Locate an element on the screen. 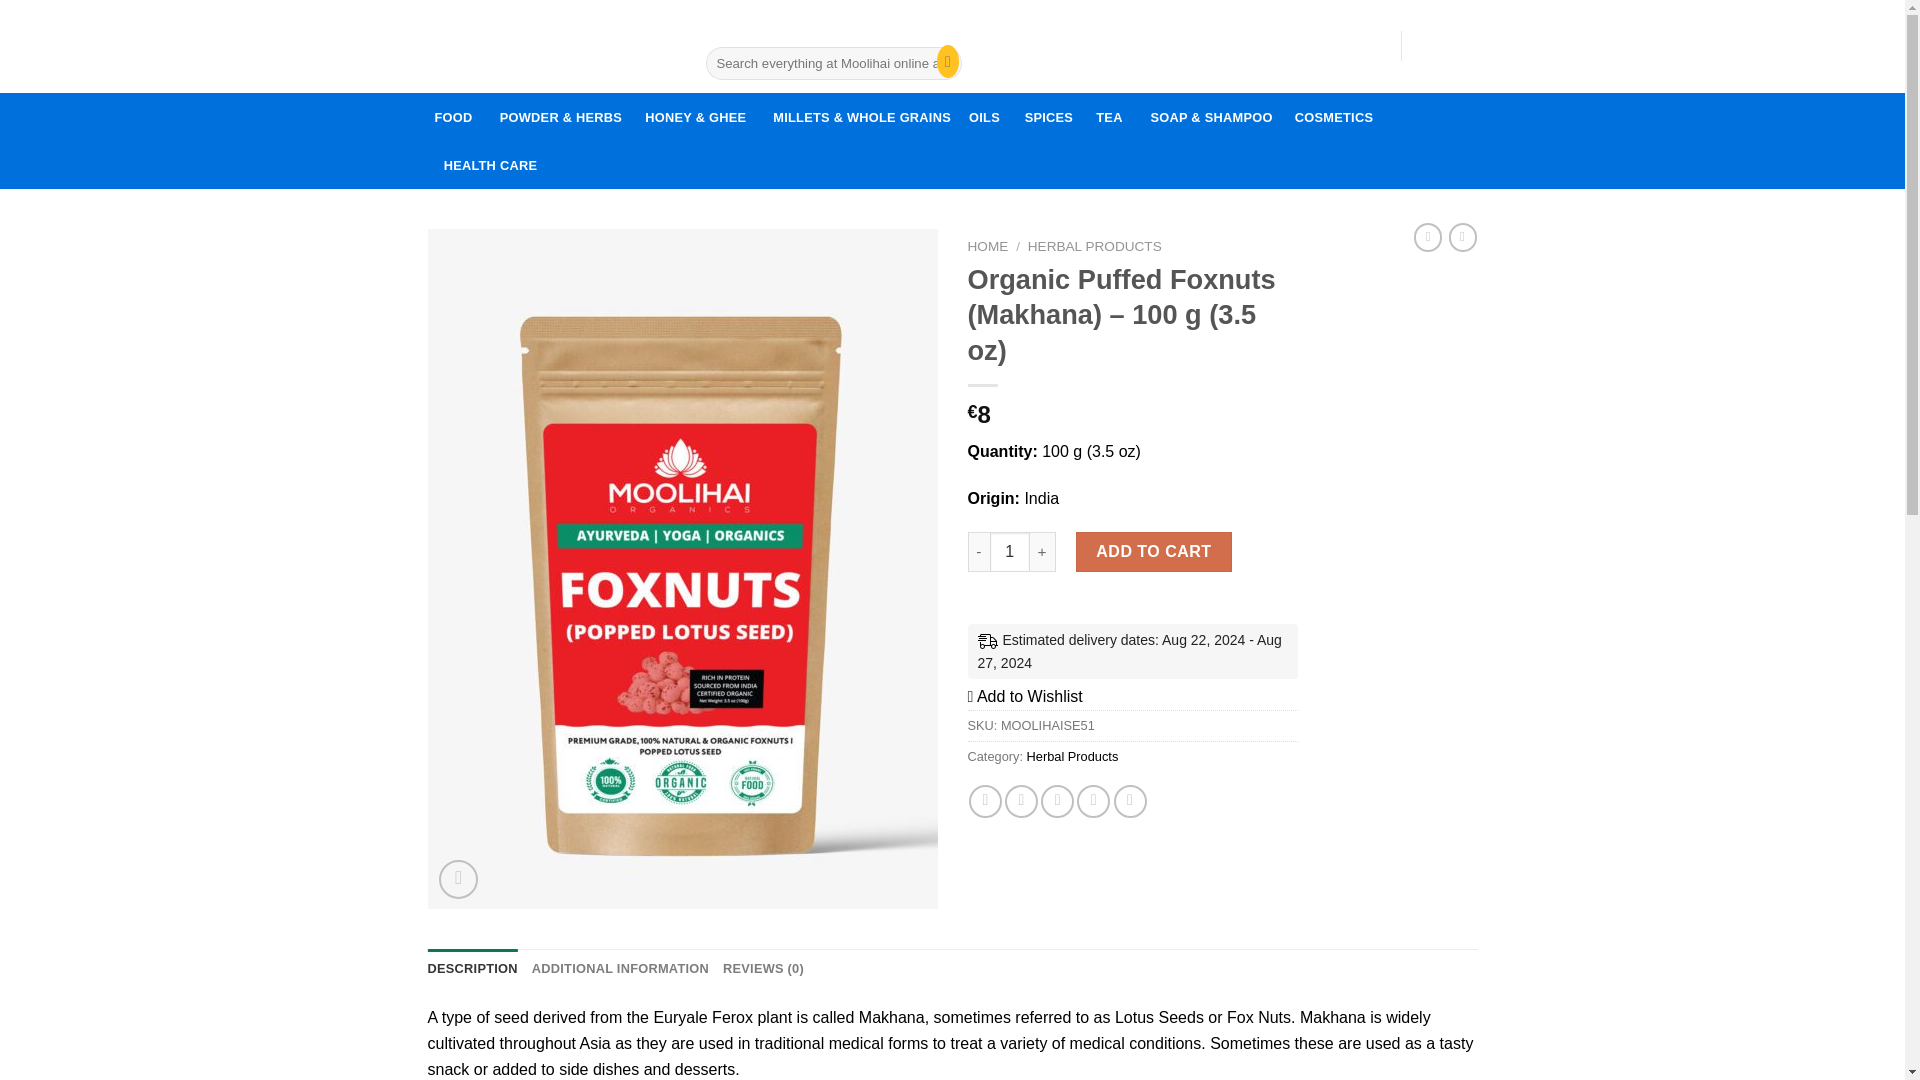 Image resolution: width=1920 pixels, height=1080 pixels. Share on Facebook is located at coordinates (1182, 45).